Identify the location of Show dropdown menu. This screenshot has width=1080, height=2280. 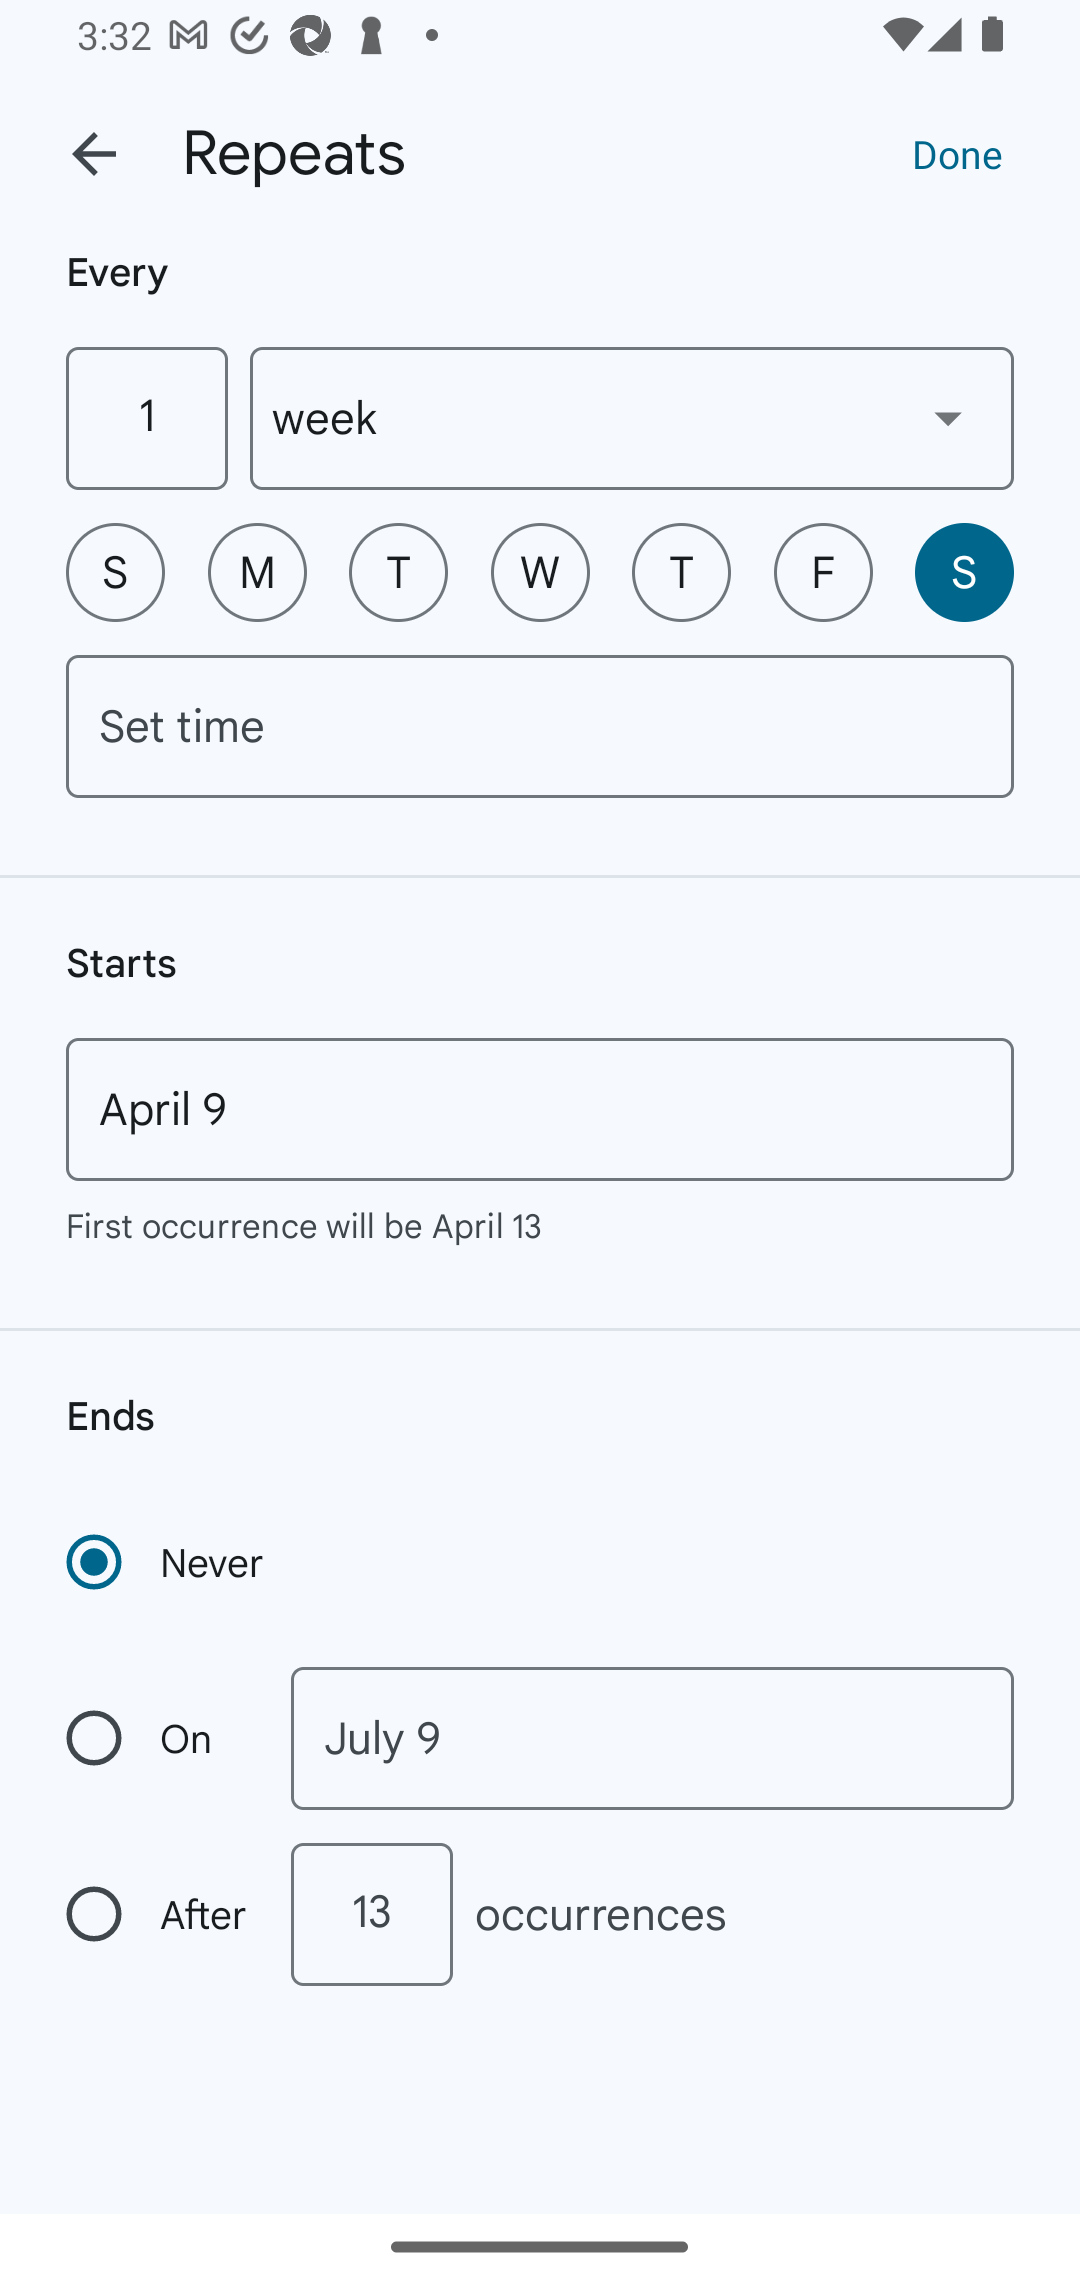
(948, 417).